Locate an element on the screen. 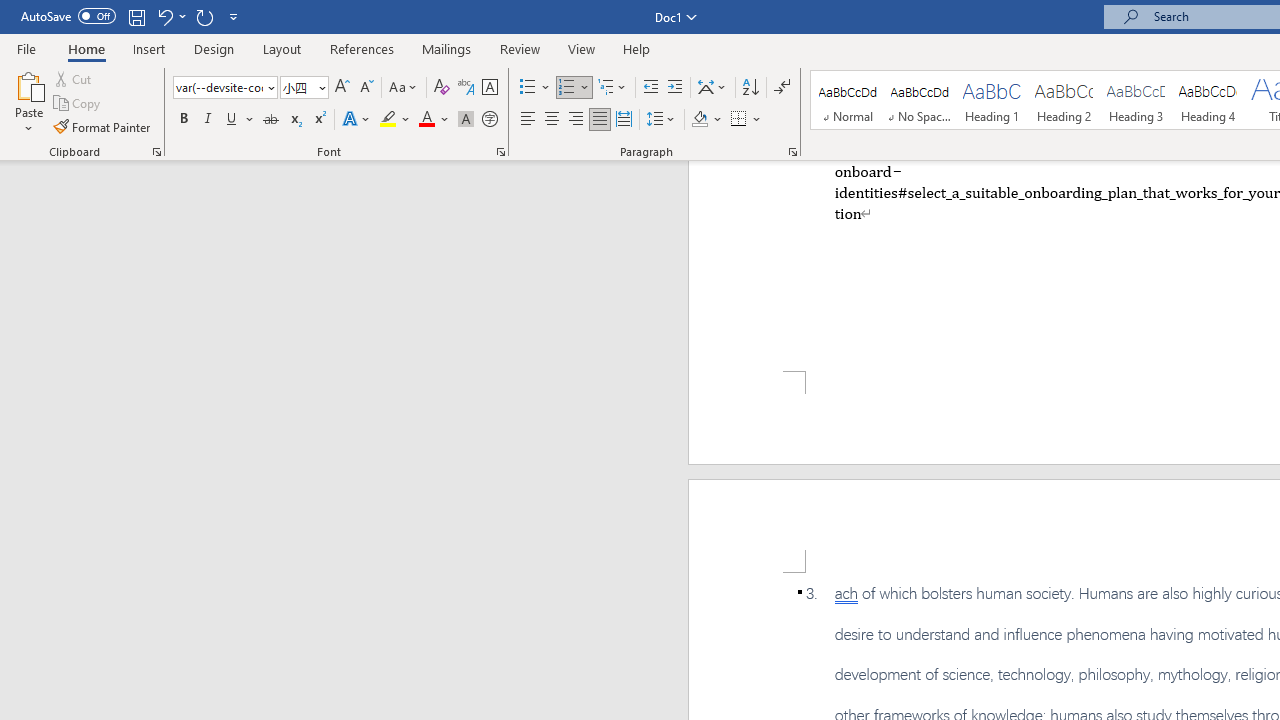 The image size is (1280, 720). Shading RGB(0, 0, 0) is located at coordinates (699, 120).